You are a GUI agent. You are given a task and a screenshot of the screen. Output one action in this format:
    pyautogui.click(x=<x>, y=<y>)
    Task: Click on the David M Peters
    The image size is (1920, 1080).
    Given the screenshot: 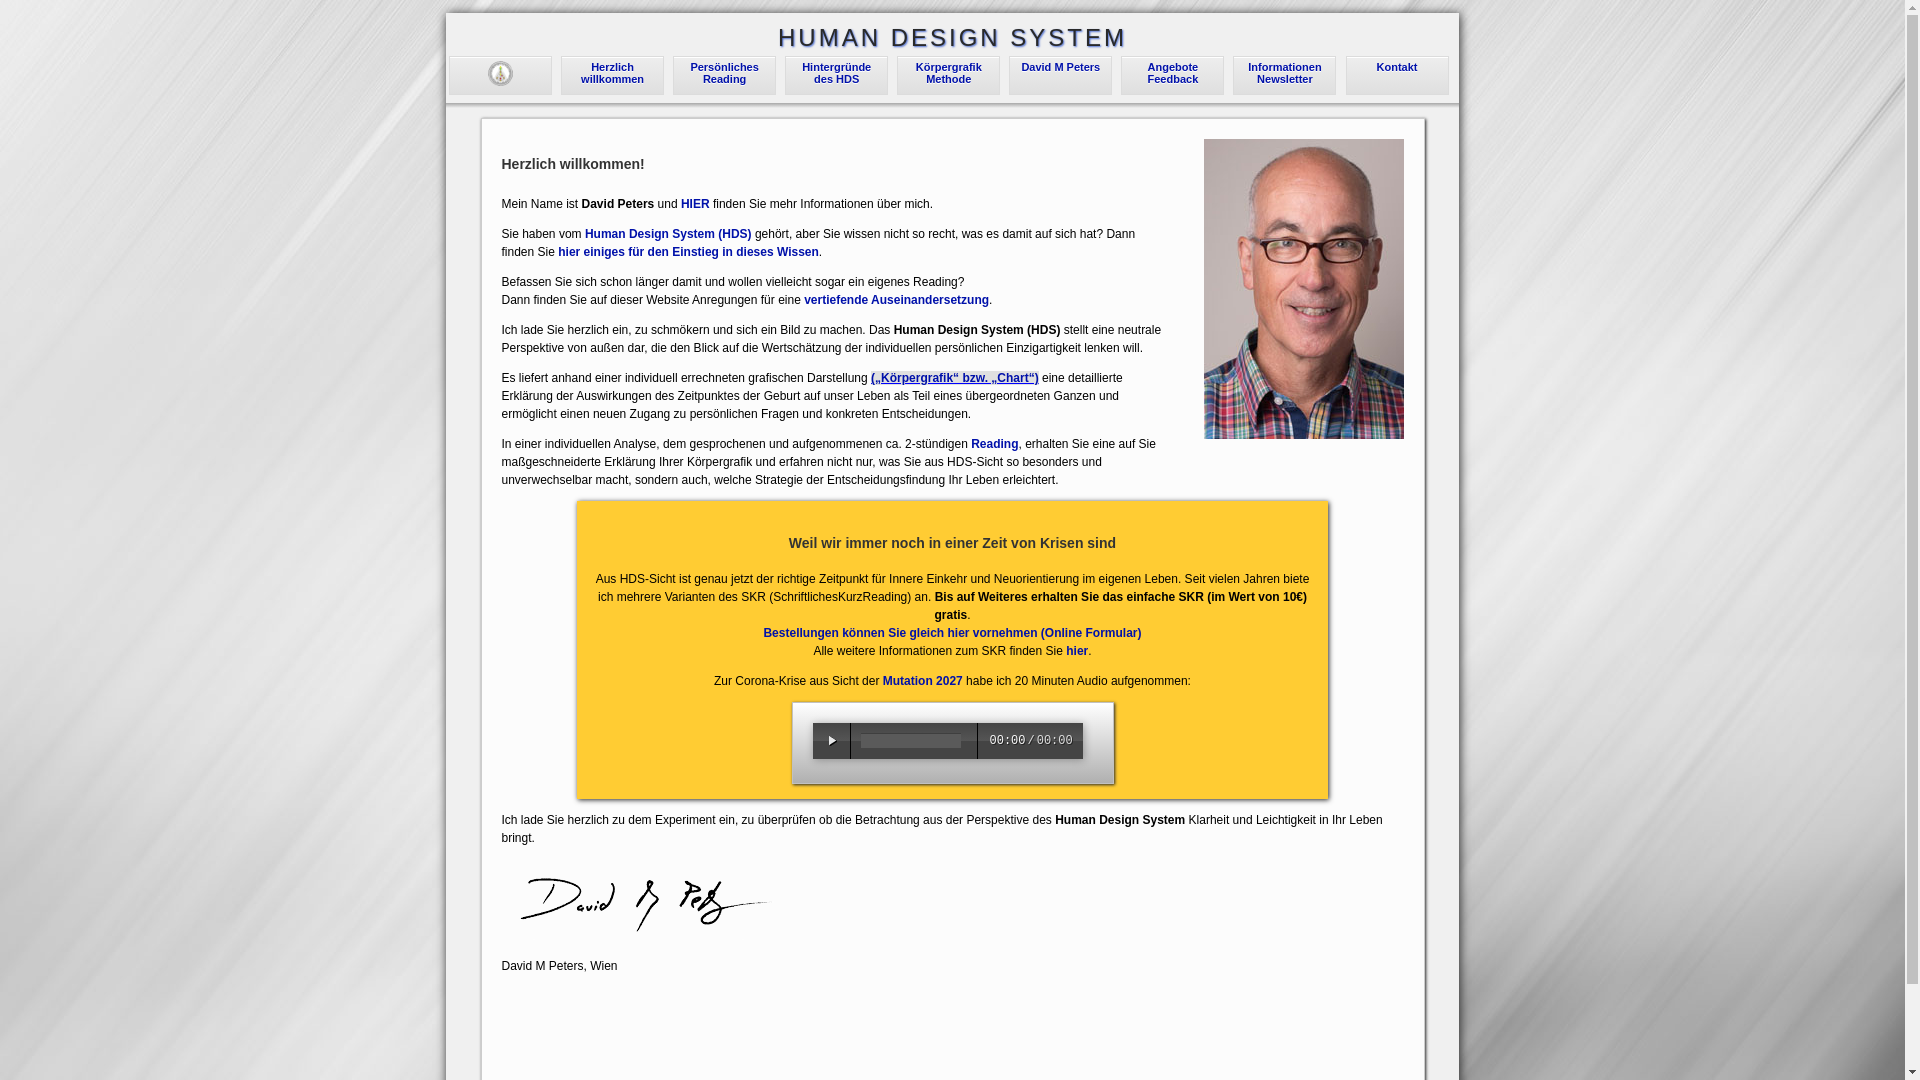 What is the action you would take?
    pyautogui.click(x=1060, y=67)
    